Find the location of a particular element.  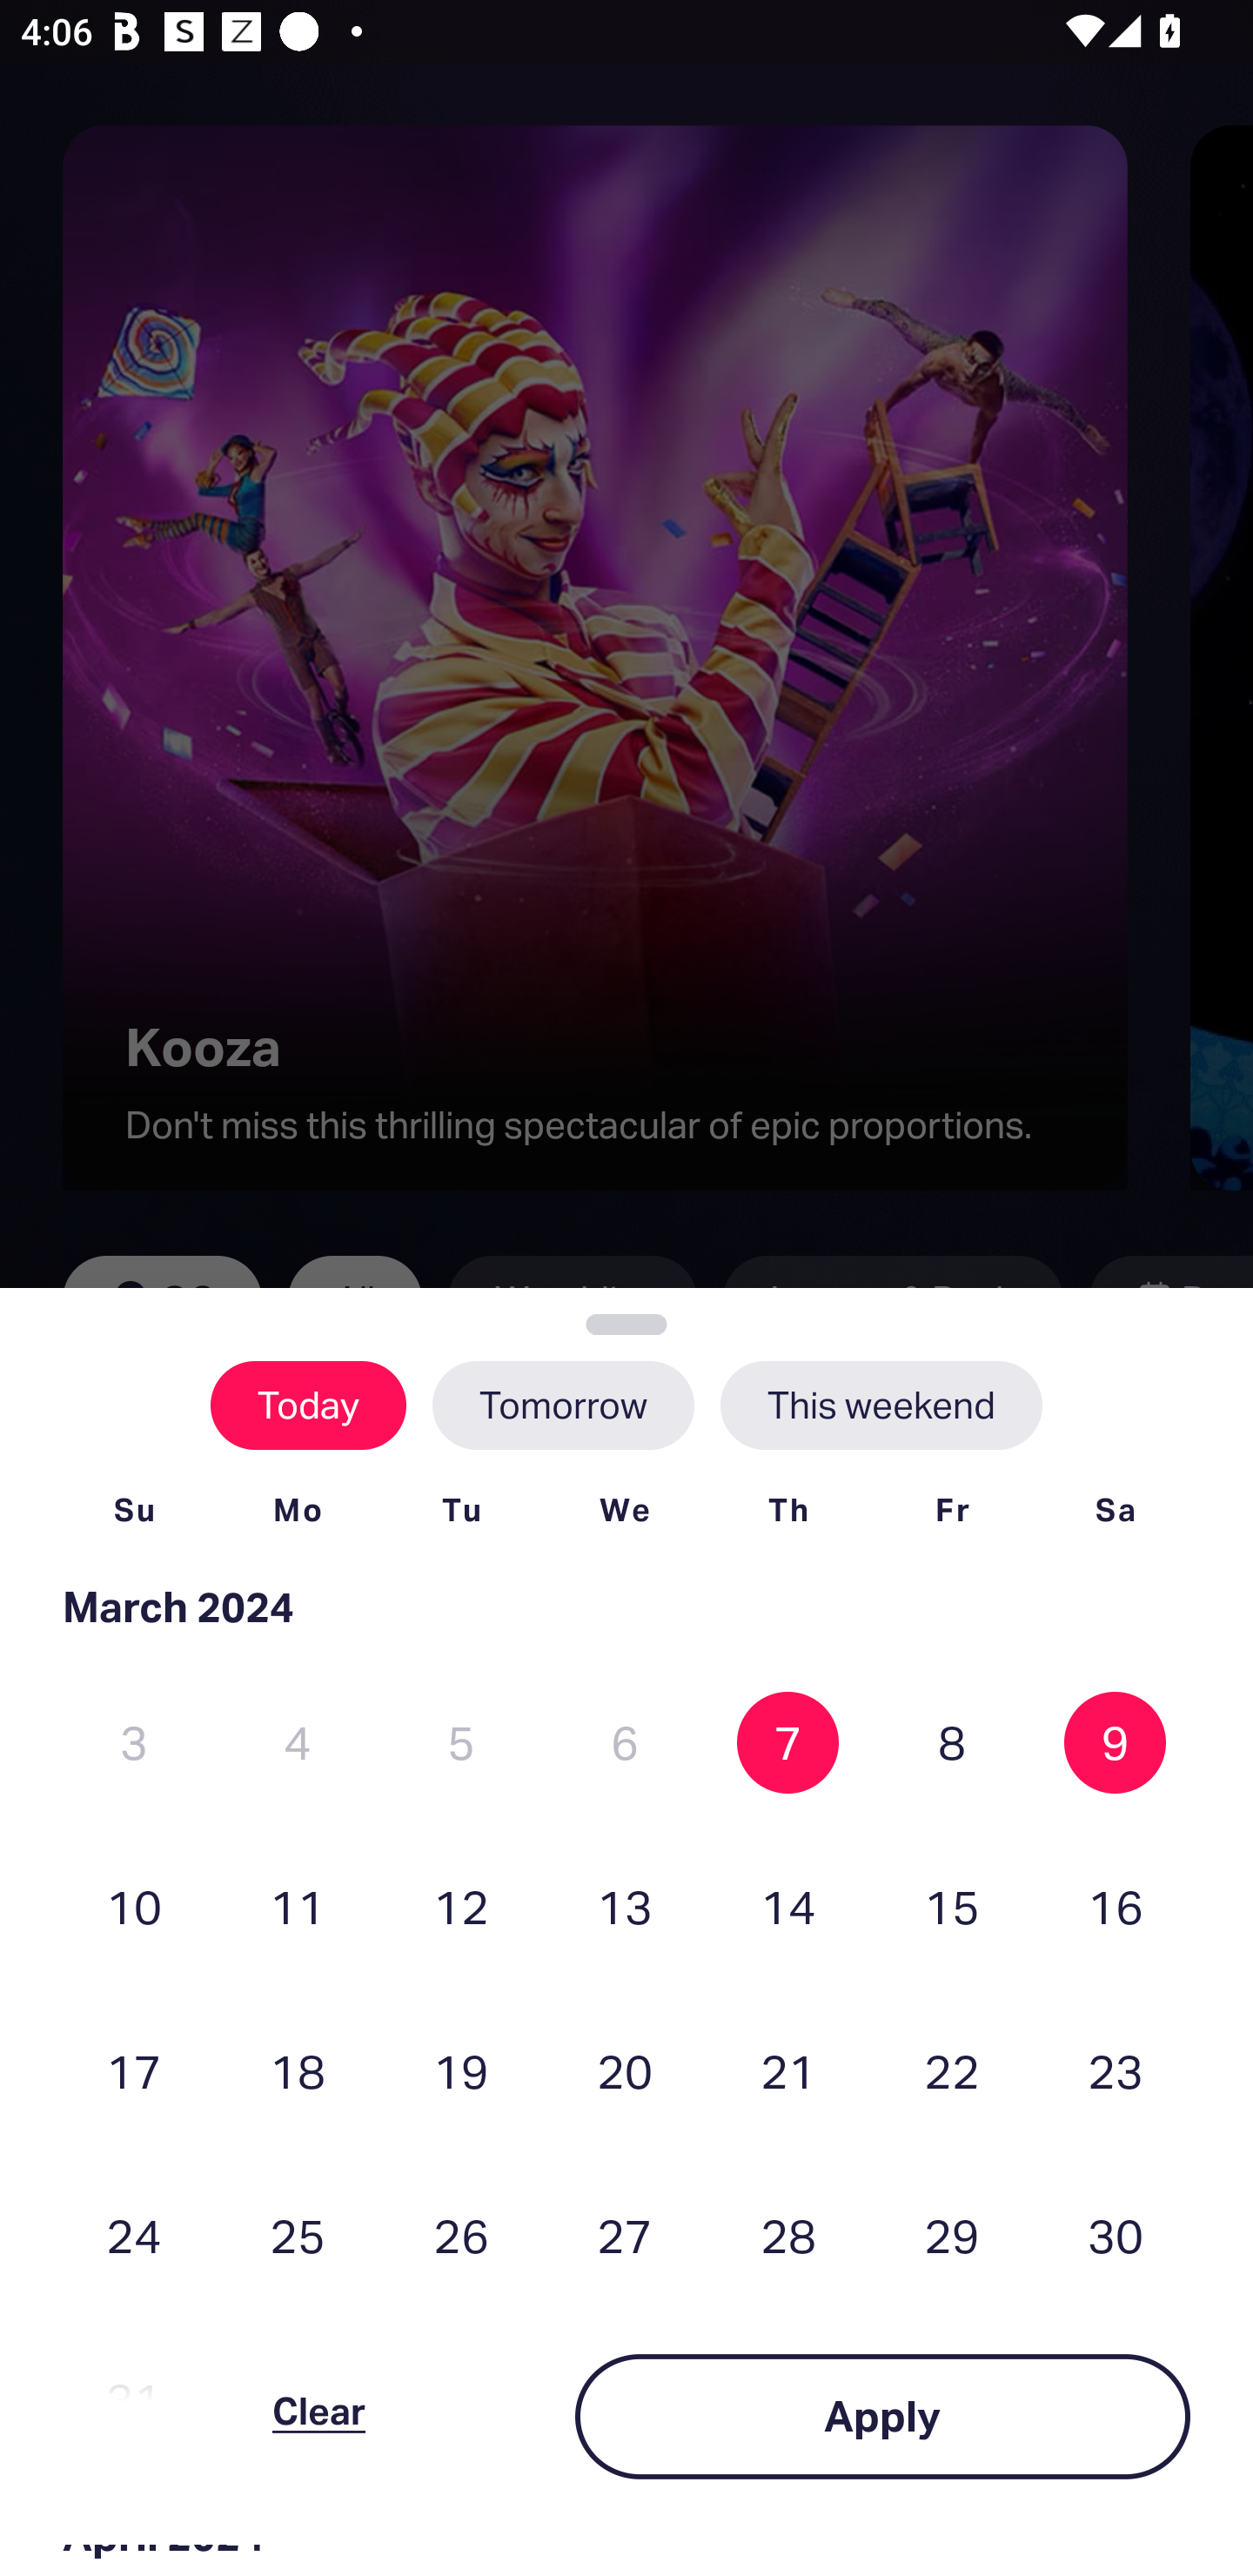

9 is located at coordinates (1115, 1742).